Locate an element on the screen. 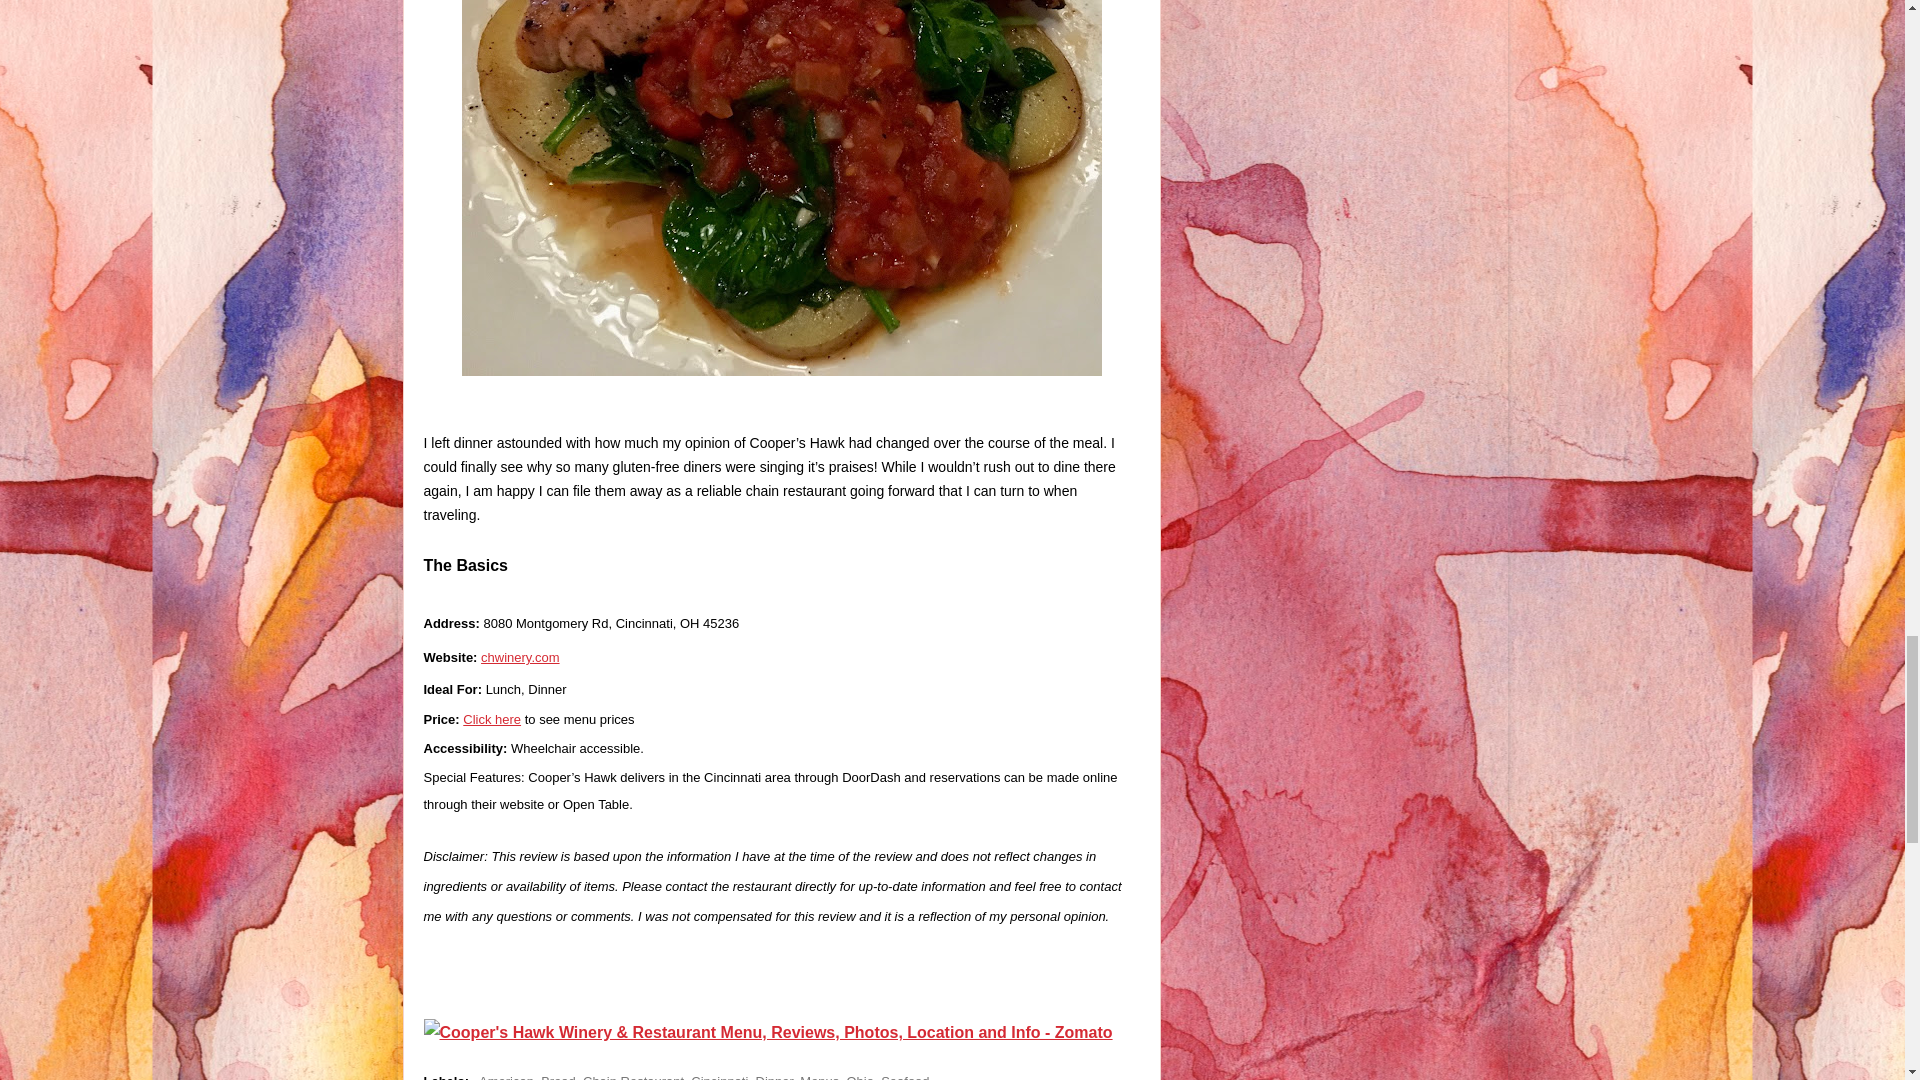 The width and height of the screenshot is (1920, 1080). Chain Restaurant is located at coordinates (633, 1076).